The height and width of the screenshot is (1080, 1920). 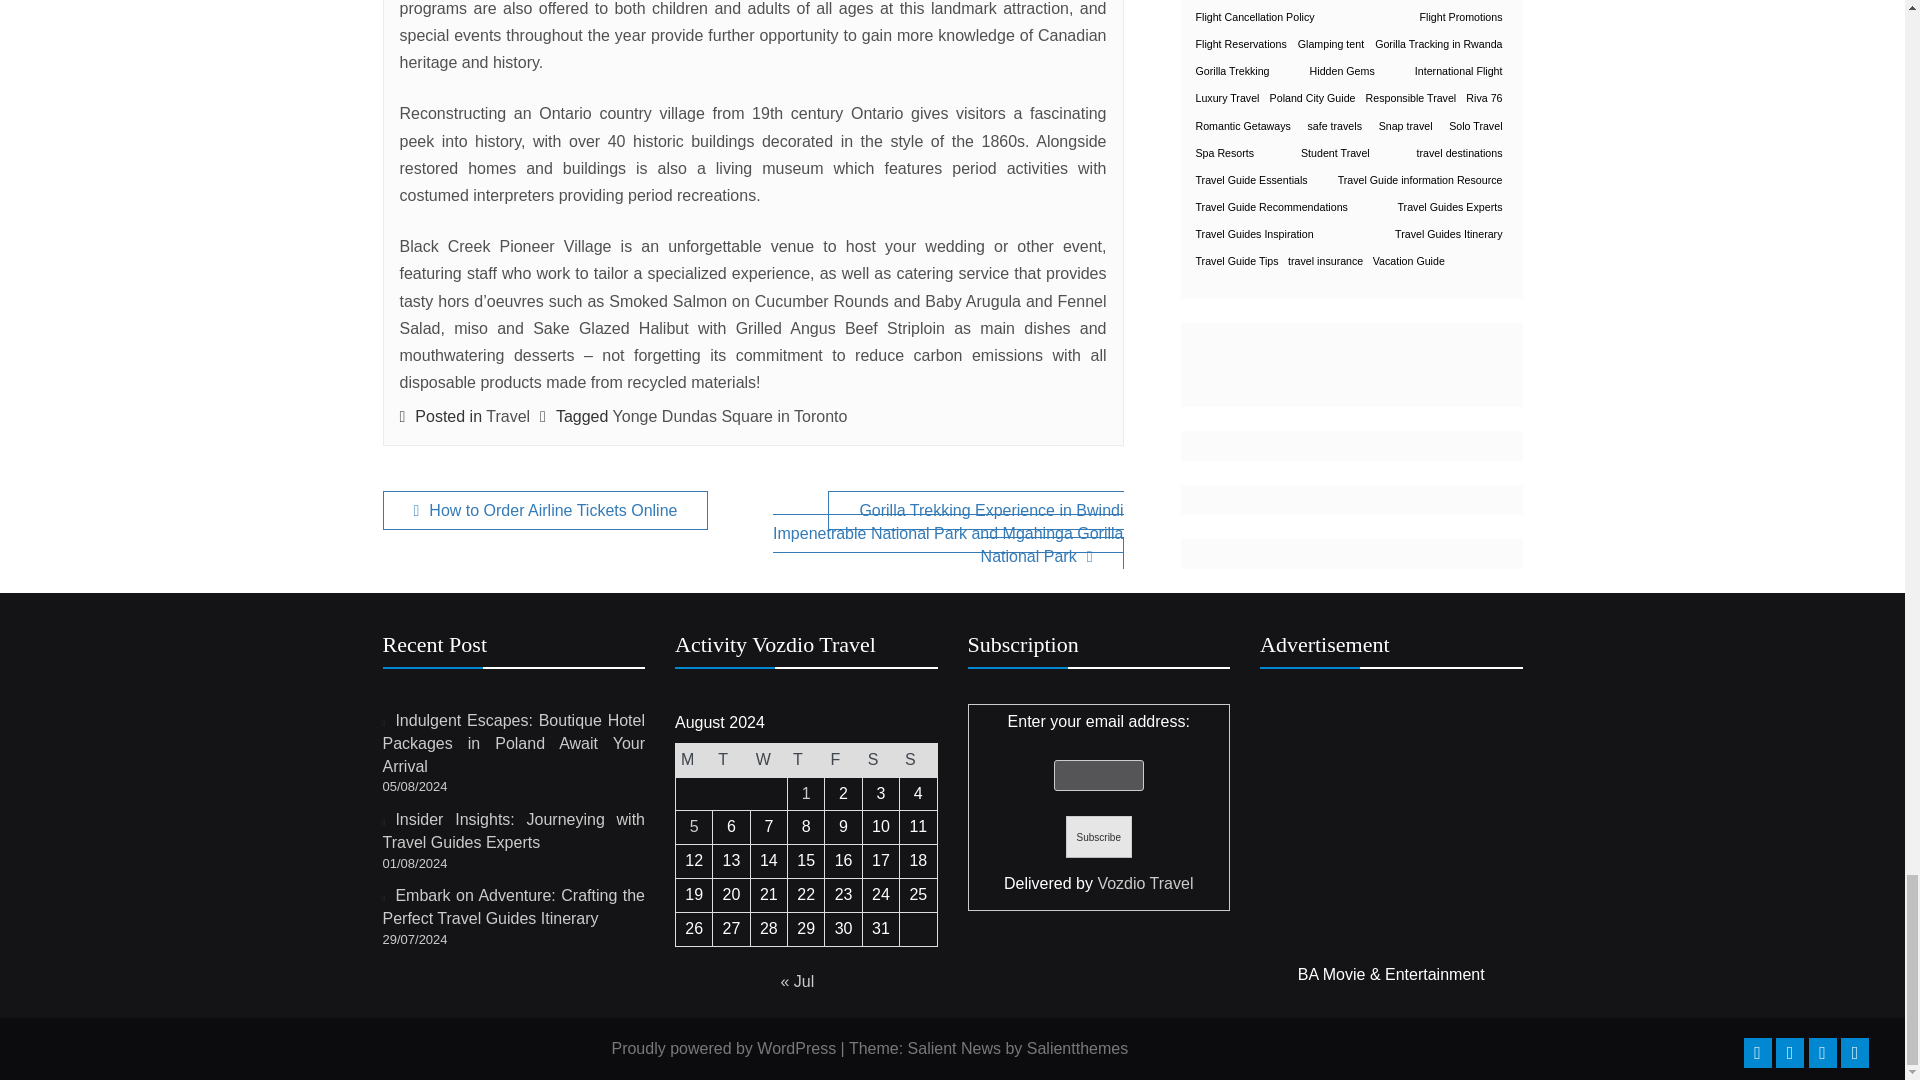 I want to click on Travel, so click(x=507, y=416).